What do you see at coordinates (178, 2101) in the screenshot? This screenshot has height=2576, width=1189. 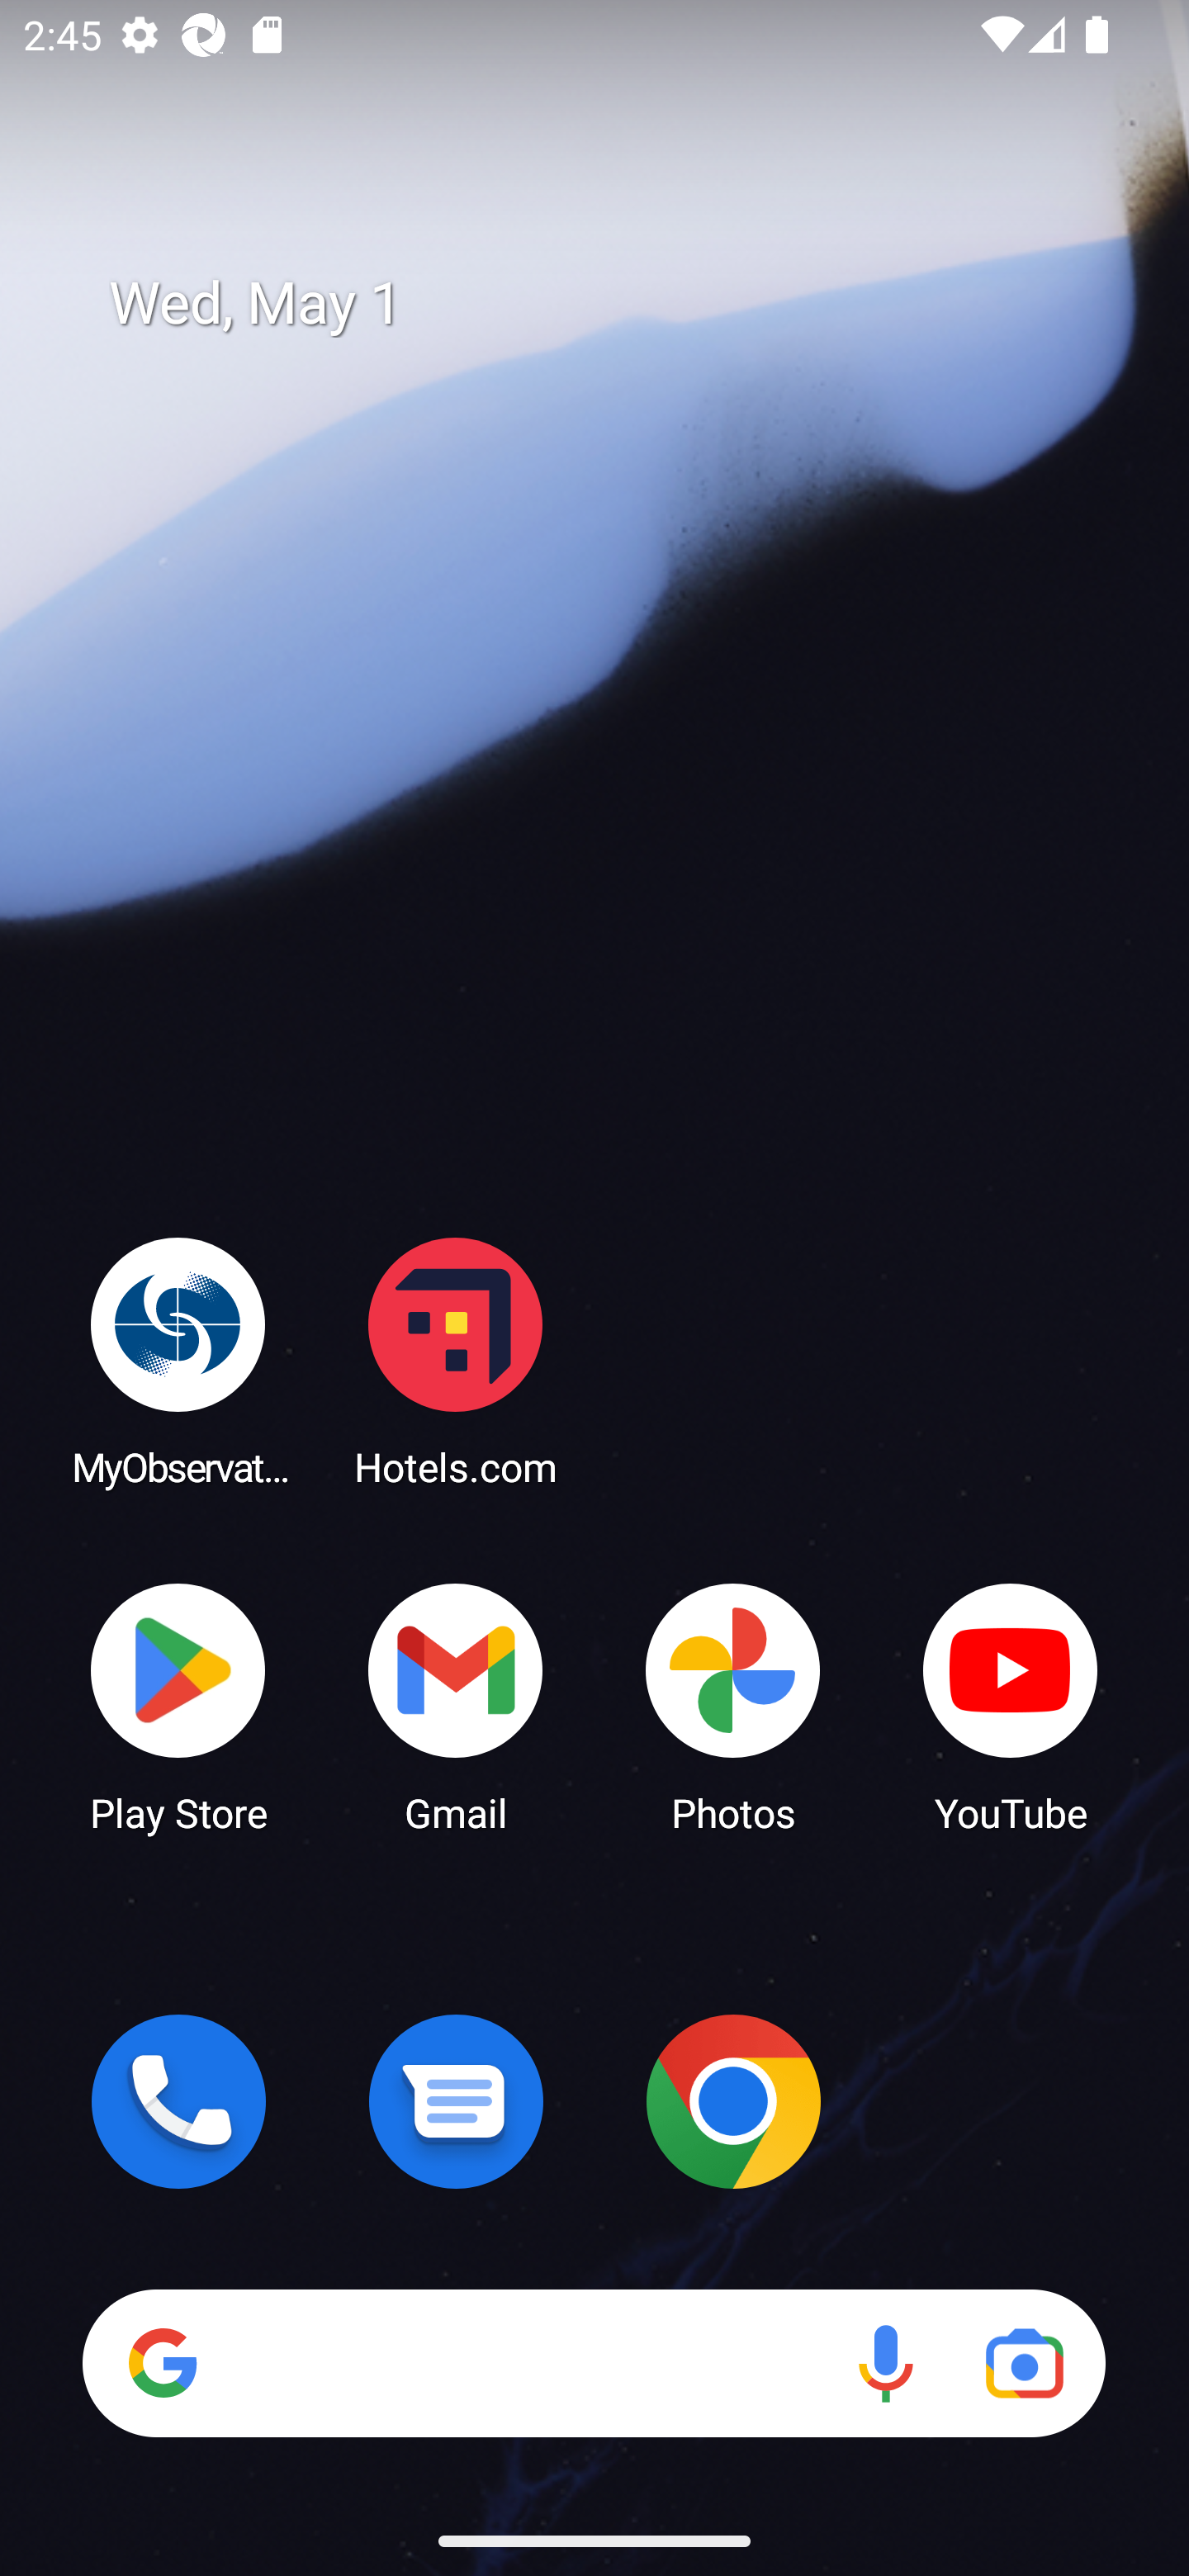 I see `Phone` at bounding box center [178, 2101].